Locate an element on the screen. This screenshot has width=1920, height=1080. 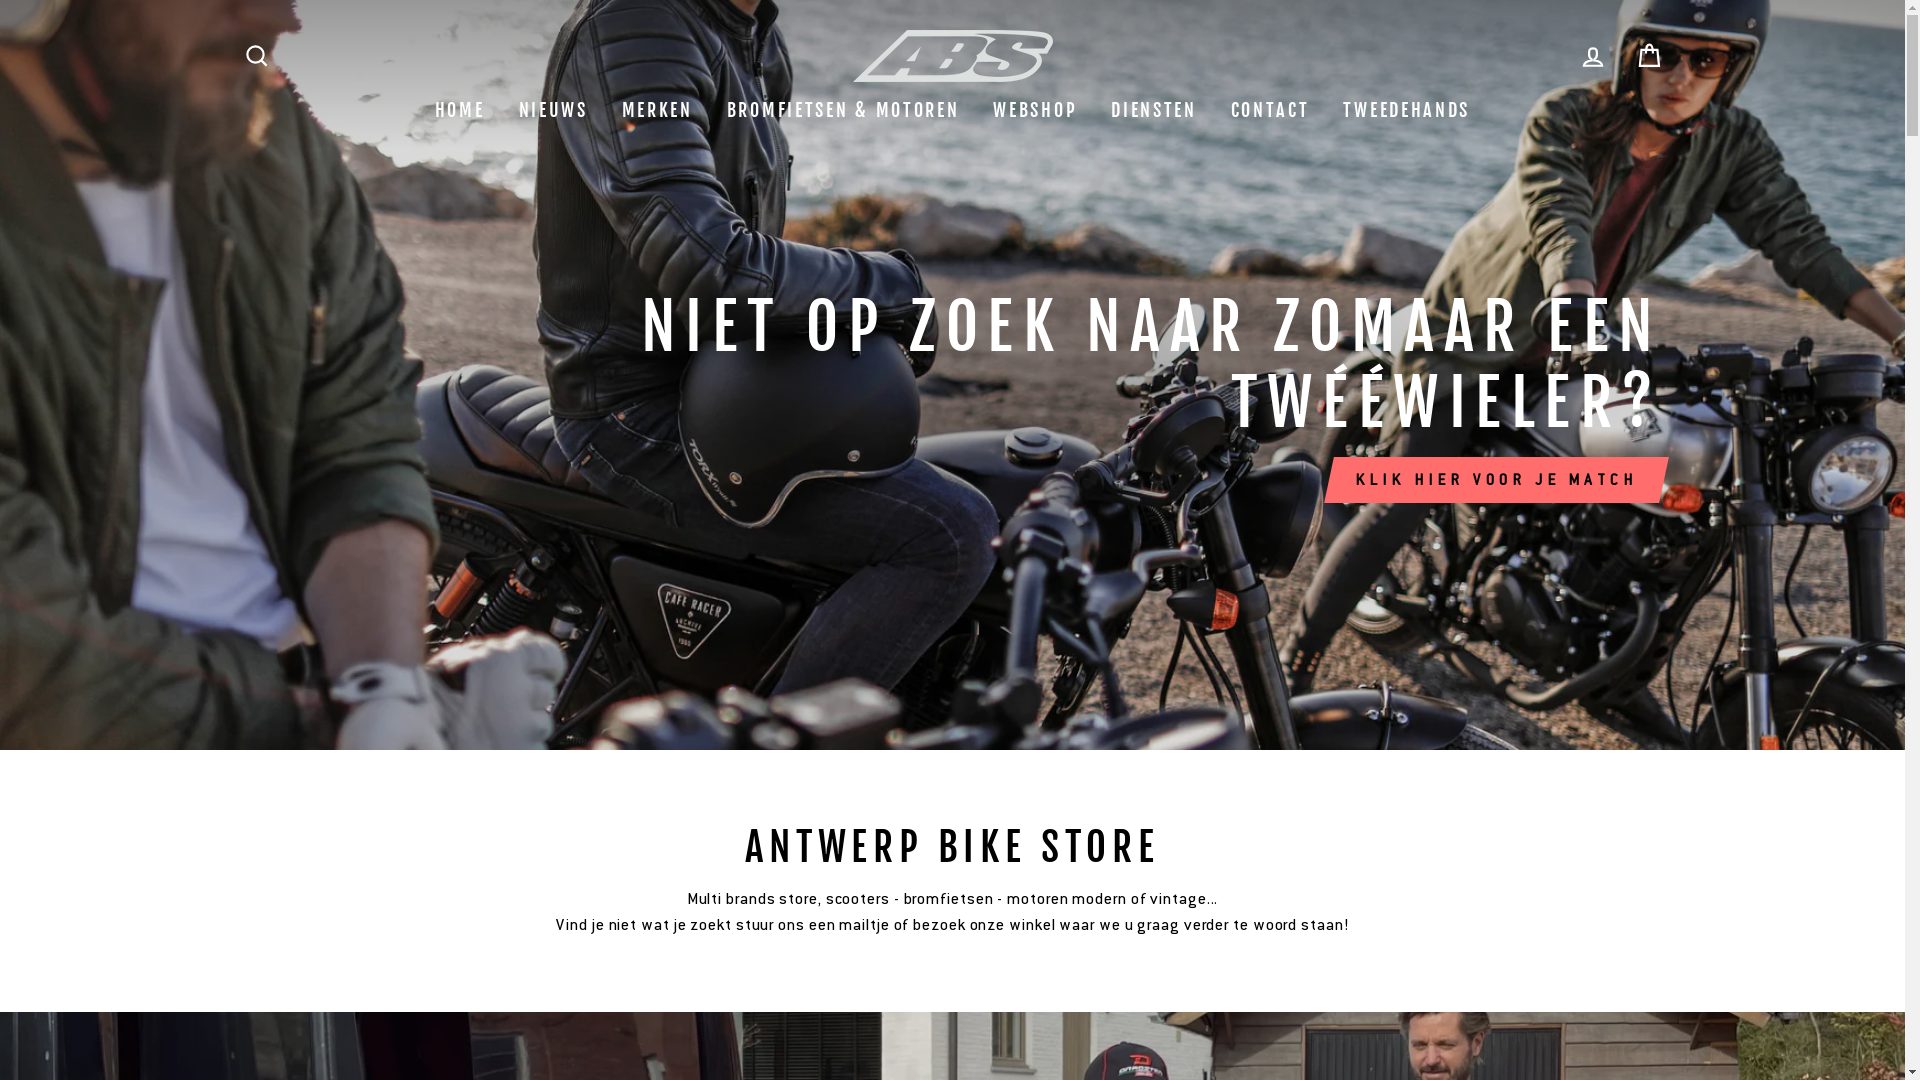
Skip to content is located at coordinates (0, 0).